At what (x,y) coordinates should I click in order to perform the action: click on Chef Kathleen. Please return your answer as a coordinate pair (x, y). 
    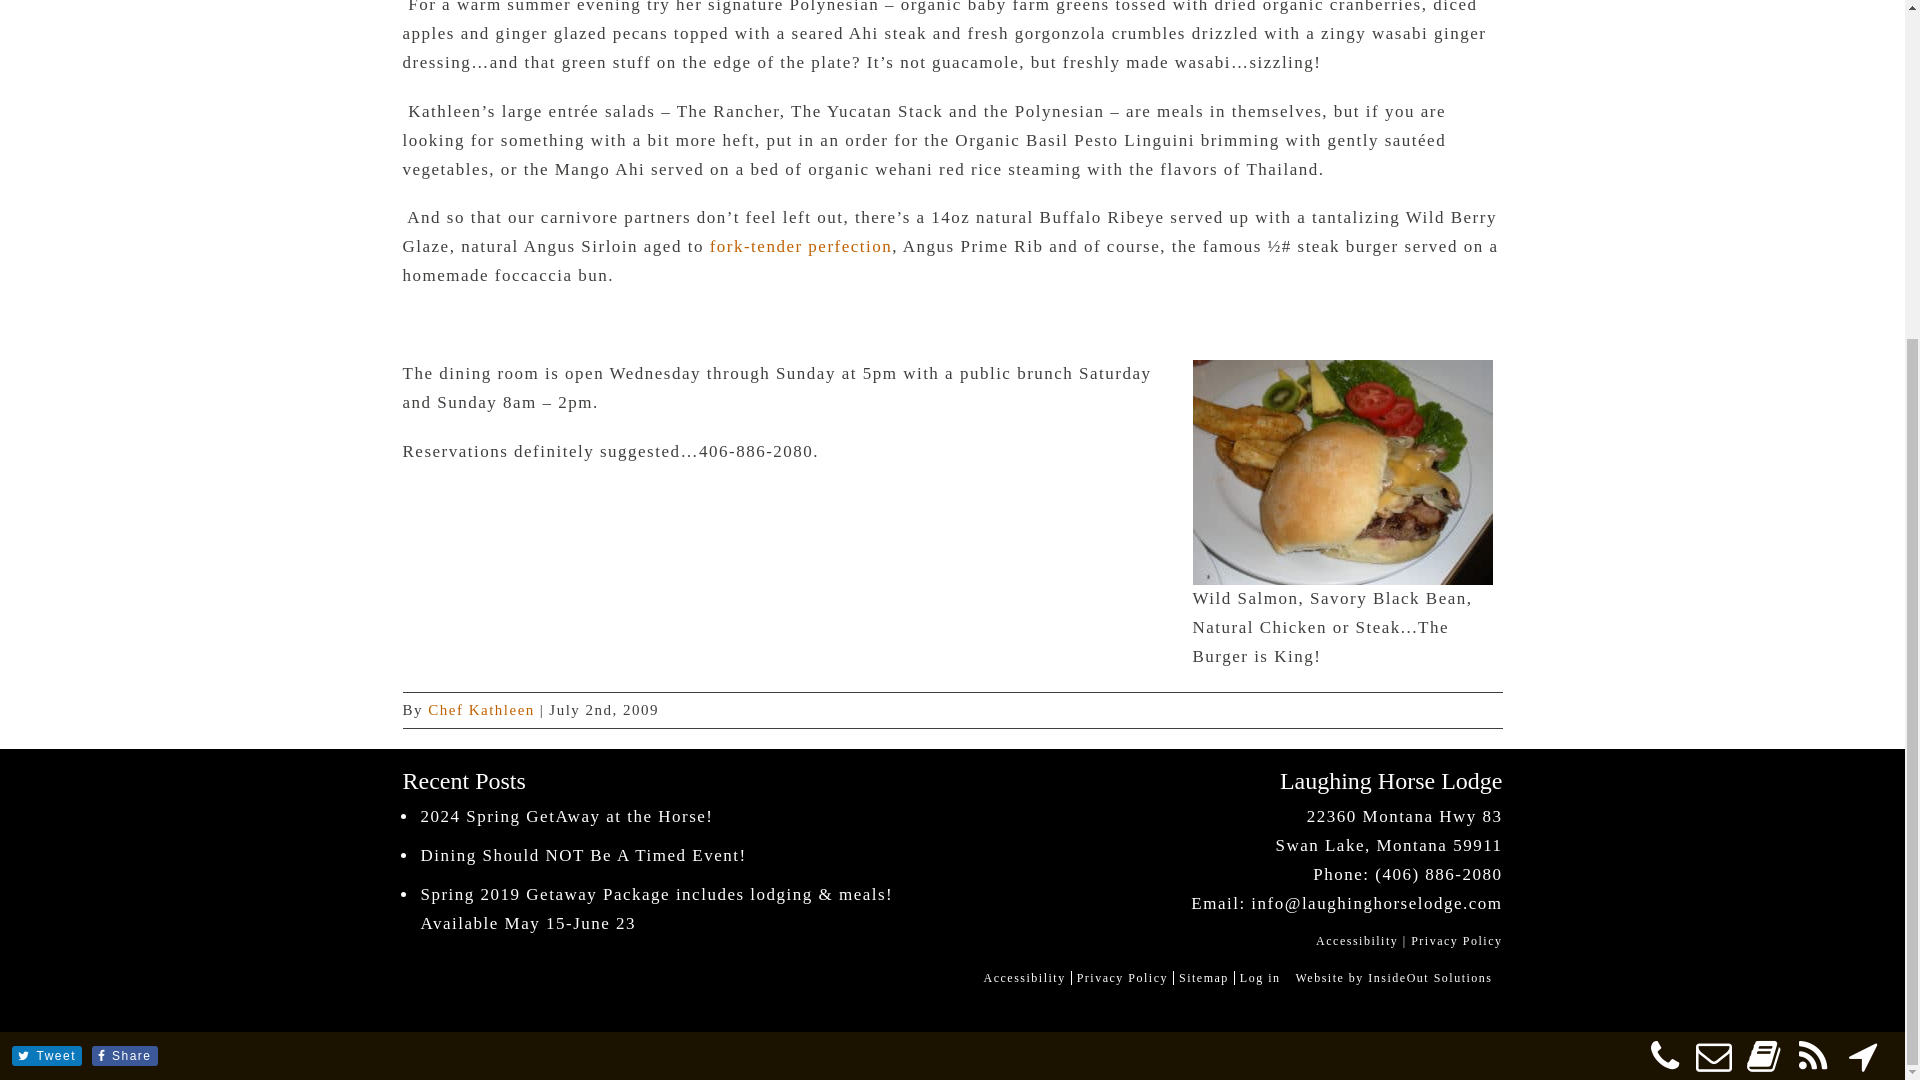
    Looking at the image, I should click on (482, 710).